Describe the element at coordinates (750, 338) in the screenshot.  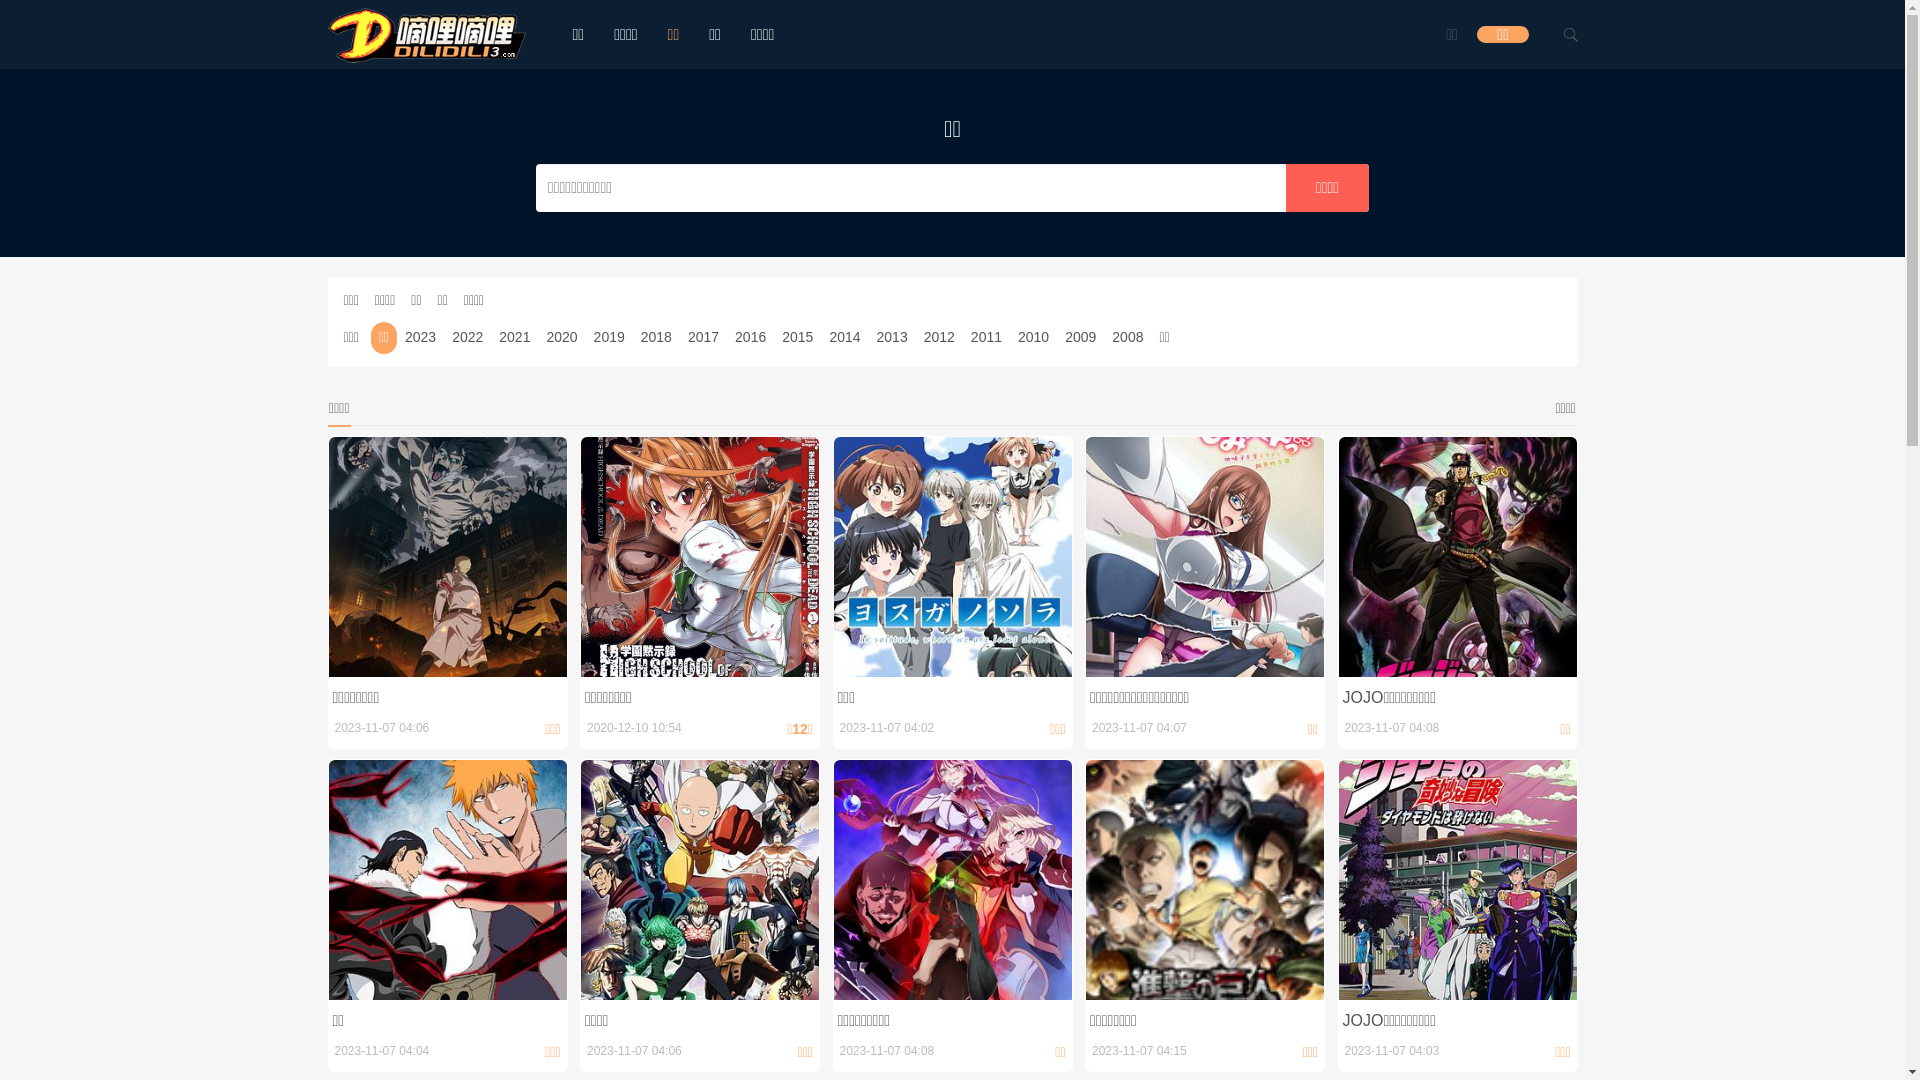
I see `2016` at that location.